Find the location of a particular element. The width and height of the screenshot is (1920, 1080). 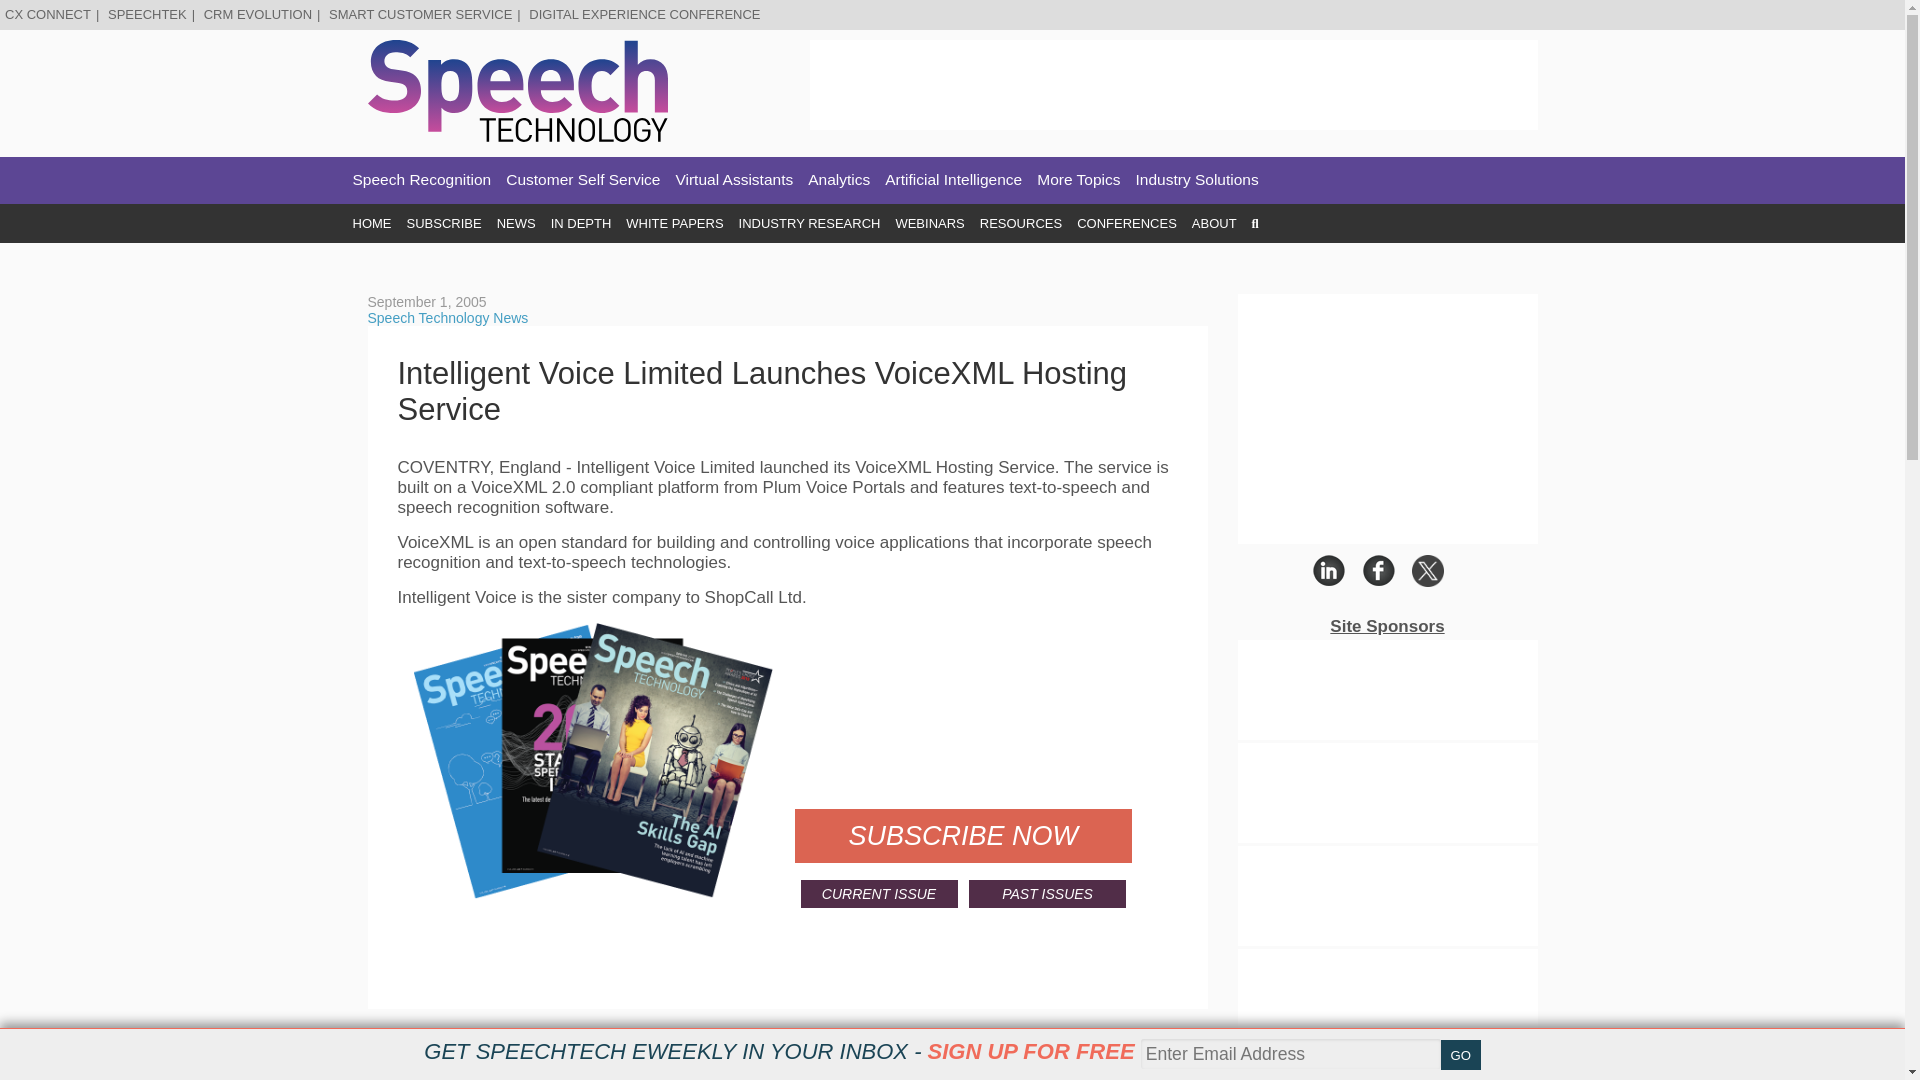

CX CONNECT is located at coordinates (48, 14).